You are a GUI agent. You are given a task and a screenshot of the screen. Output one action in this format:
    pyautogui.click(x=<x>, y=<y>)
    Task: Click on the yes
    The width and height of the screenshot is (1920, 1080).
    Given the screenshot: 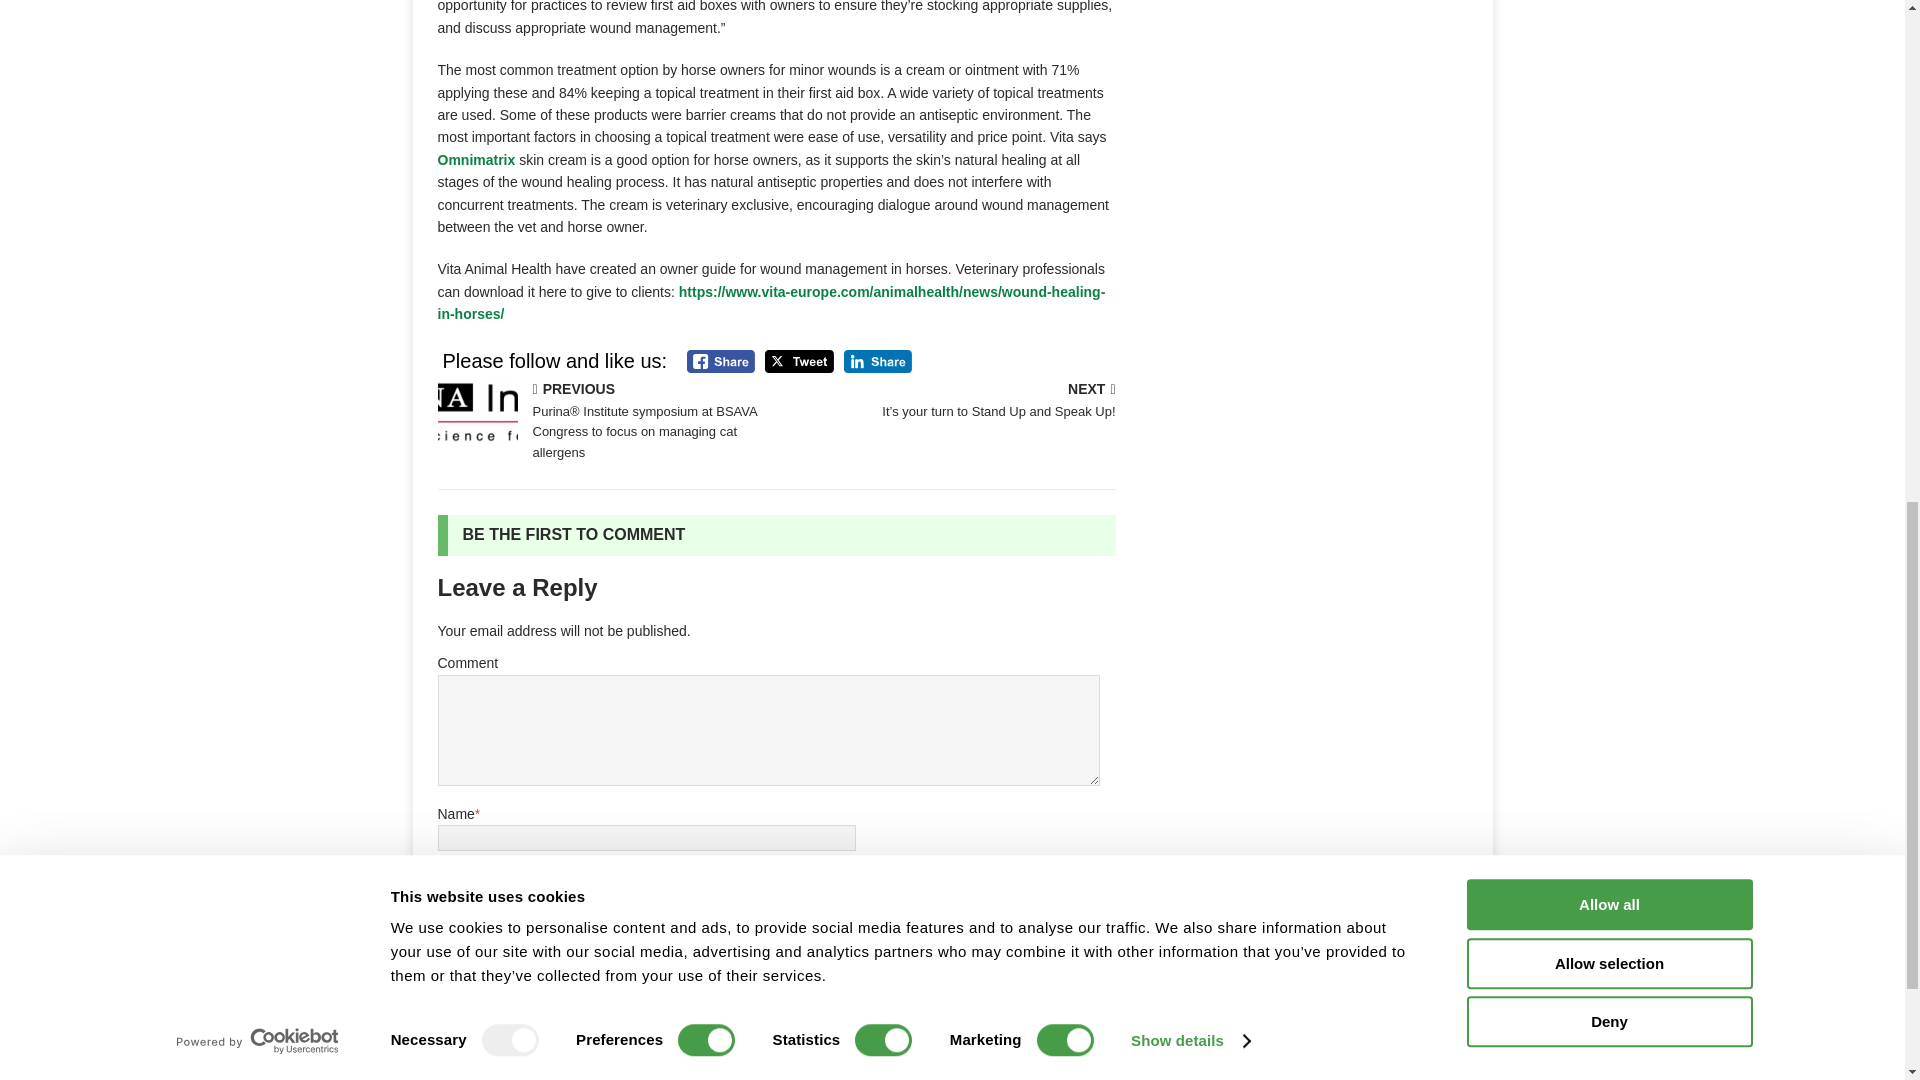 What is the action you would take?
    pyautogui.click(x=448, y=990)
    